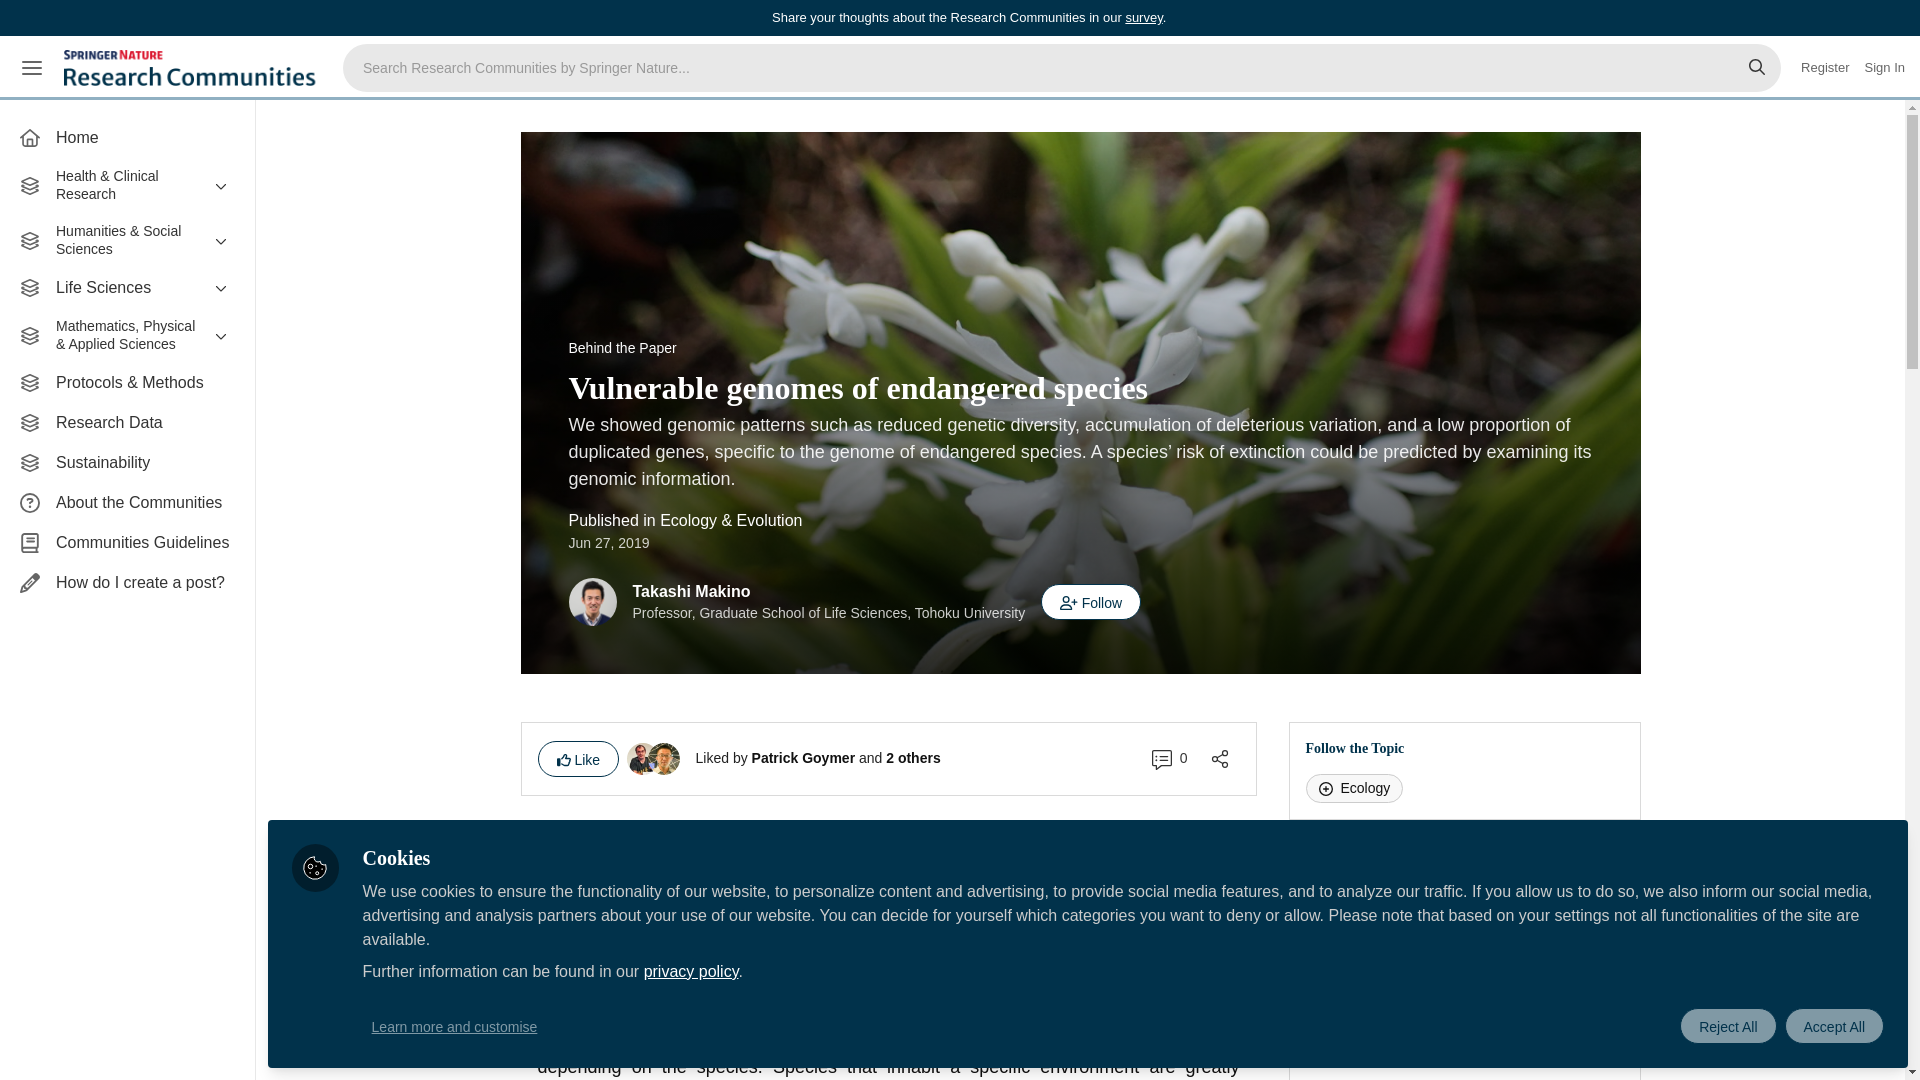  What do you see at coordinates (32, 68) in the screenshot?
I see `Menu` at bounding box center [32, 68].